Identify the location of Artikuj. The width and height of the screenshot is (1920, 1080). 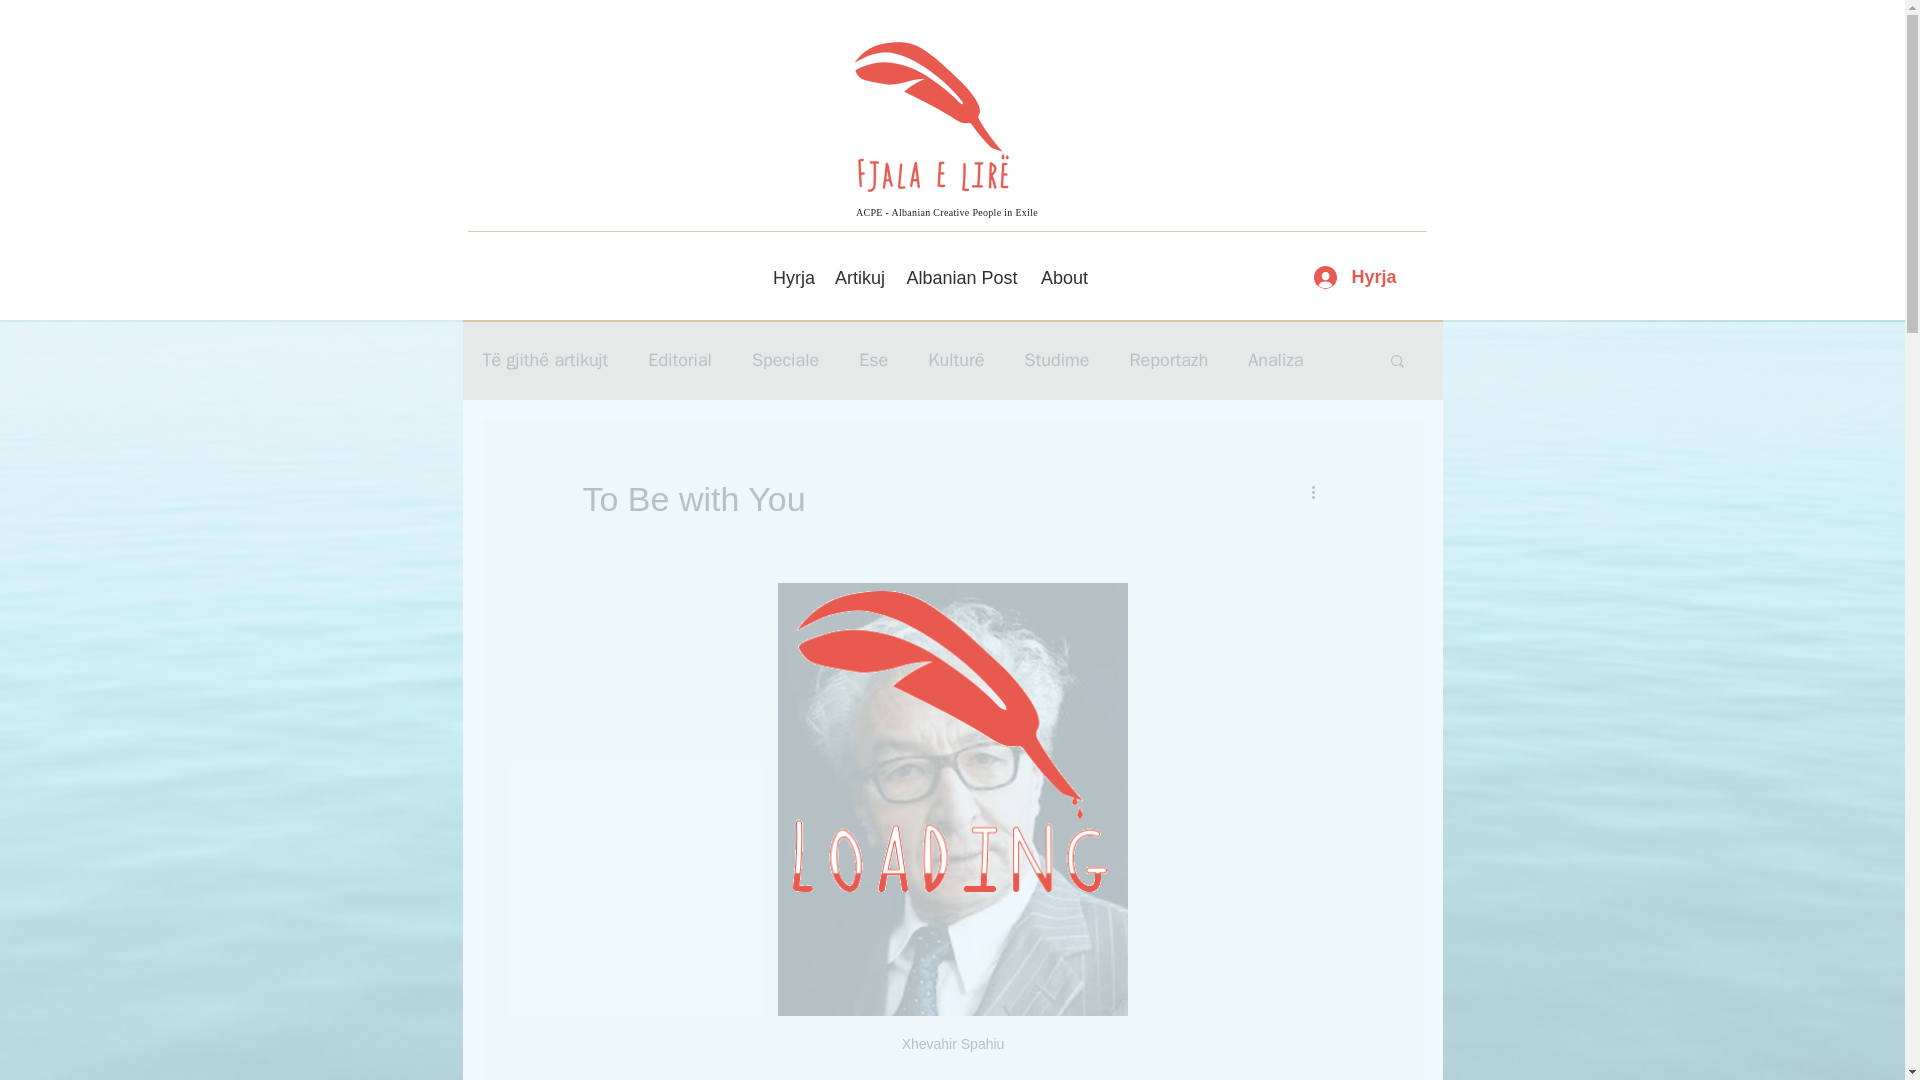
(860, 278).